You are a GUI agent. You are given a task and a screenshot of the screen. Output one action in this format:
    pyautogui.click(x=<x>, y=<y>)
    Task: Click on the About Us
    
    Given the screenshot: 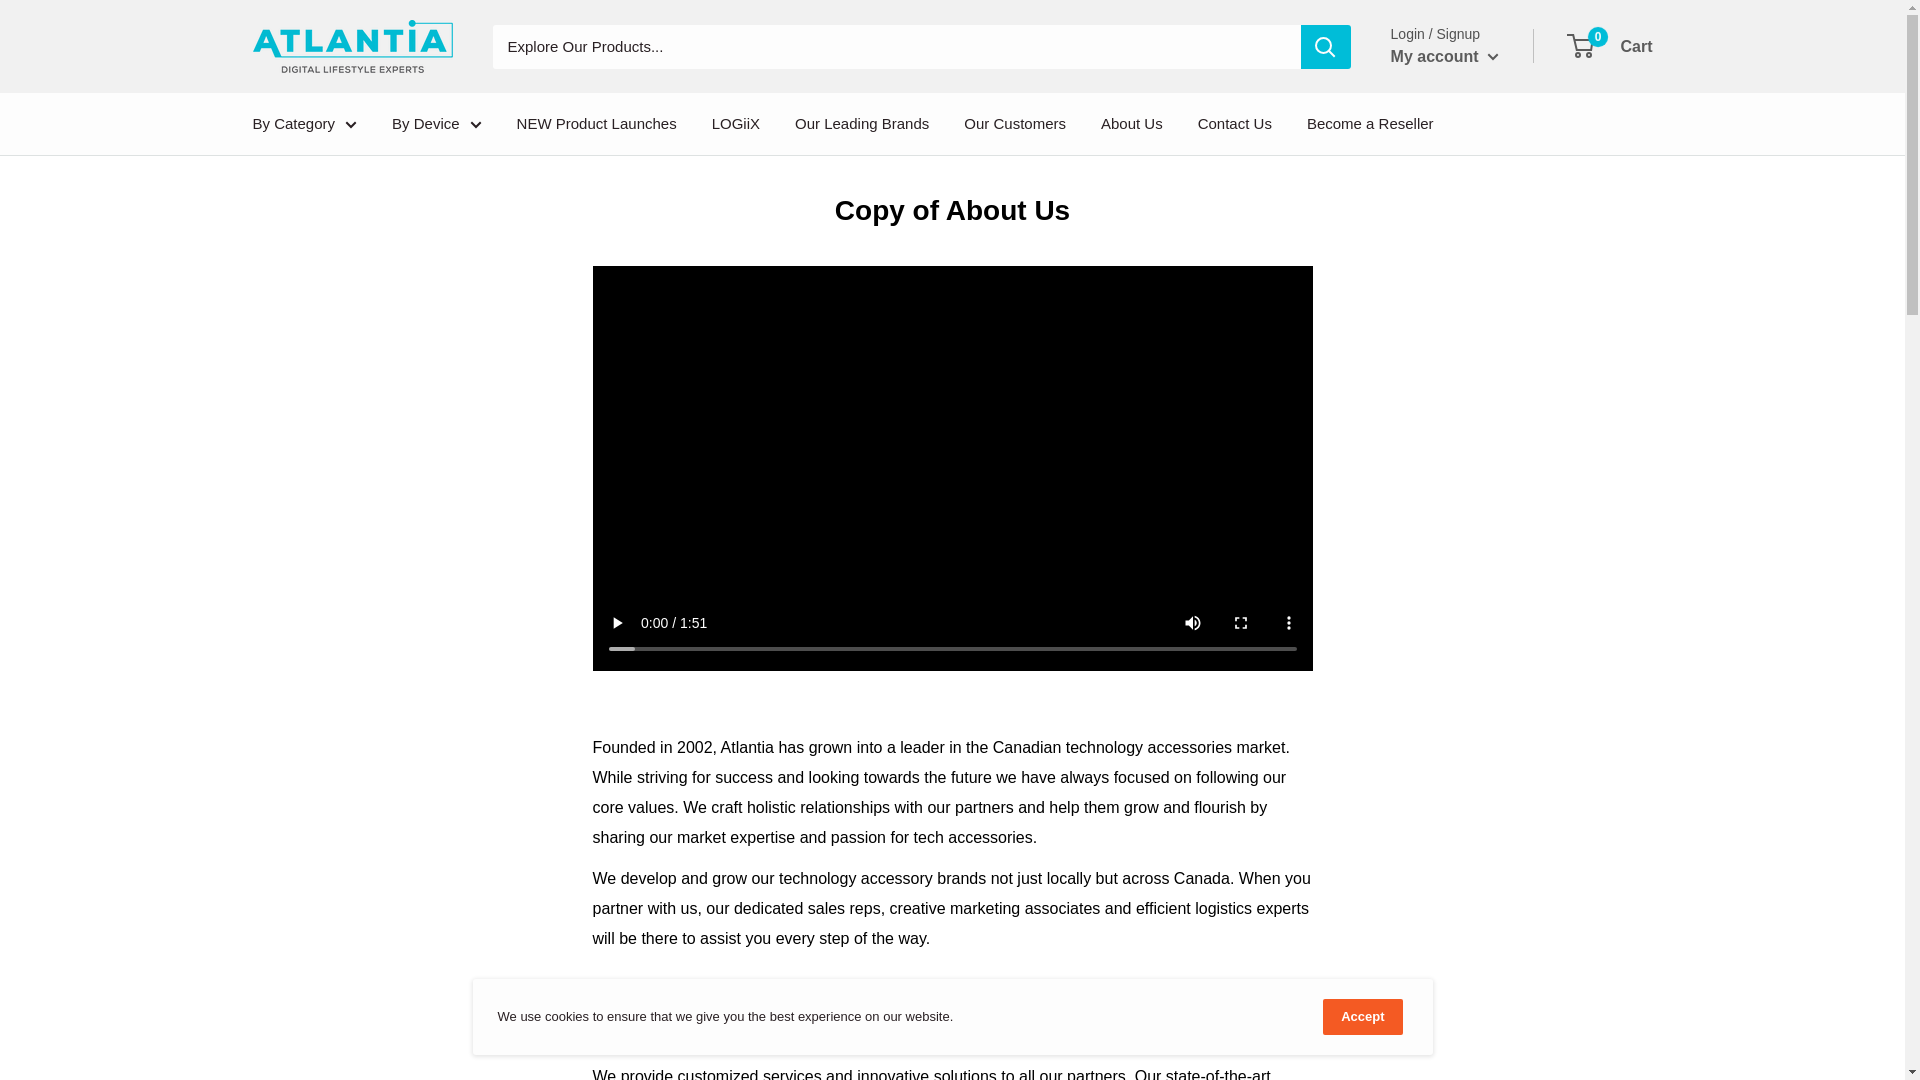 What is the action you would take?
    pyautogui.click(x=1132, y=124)
    